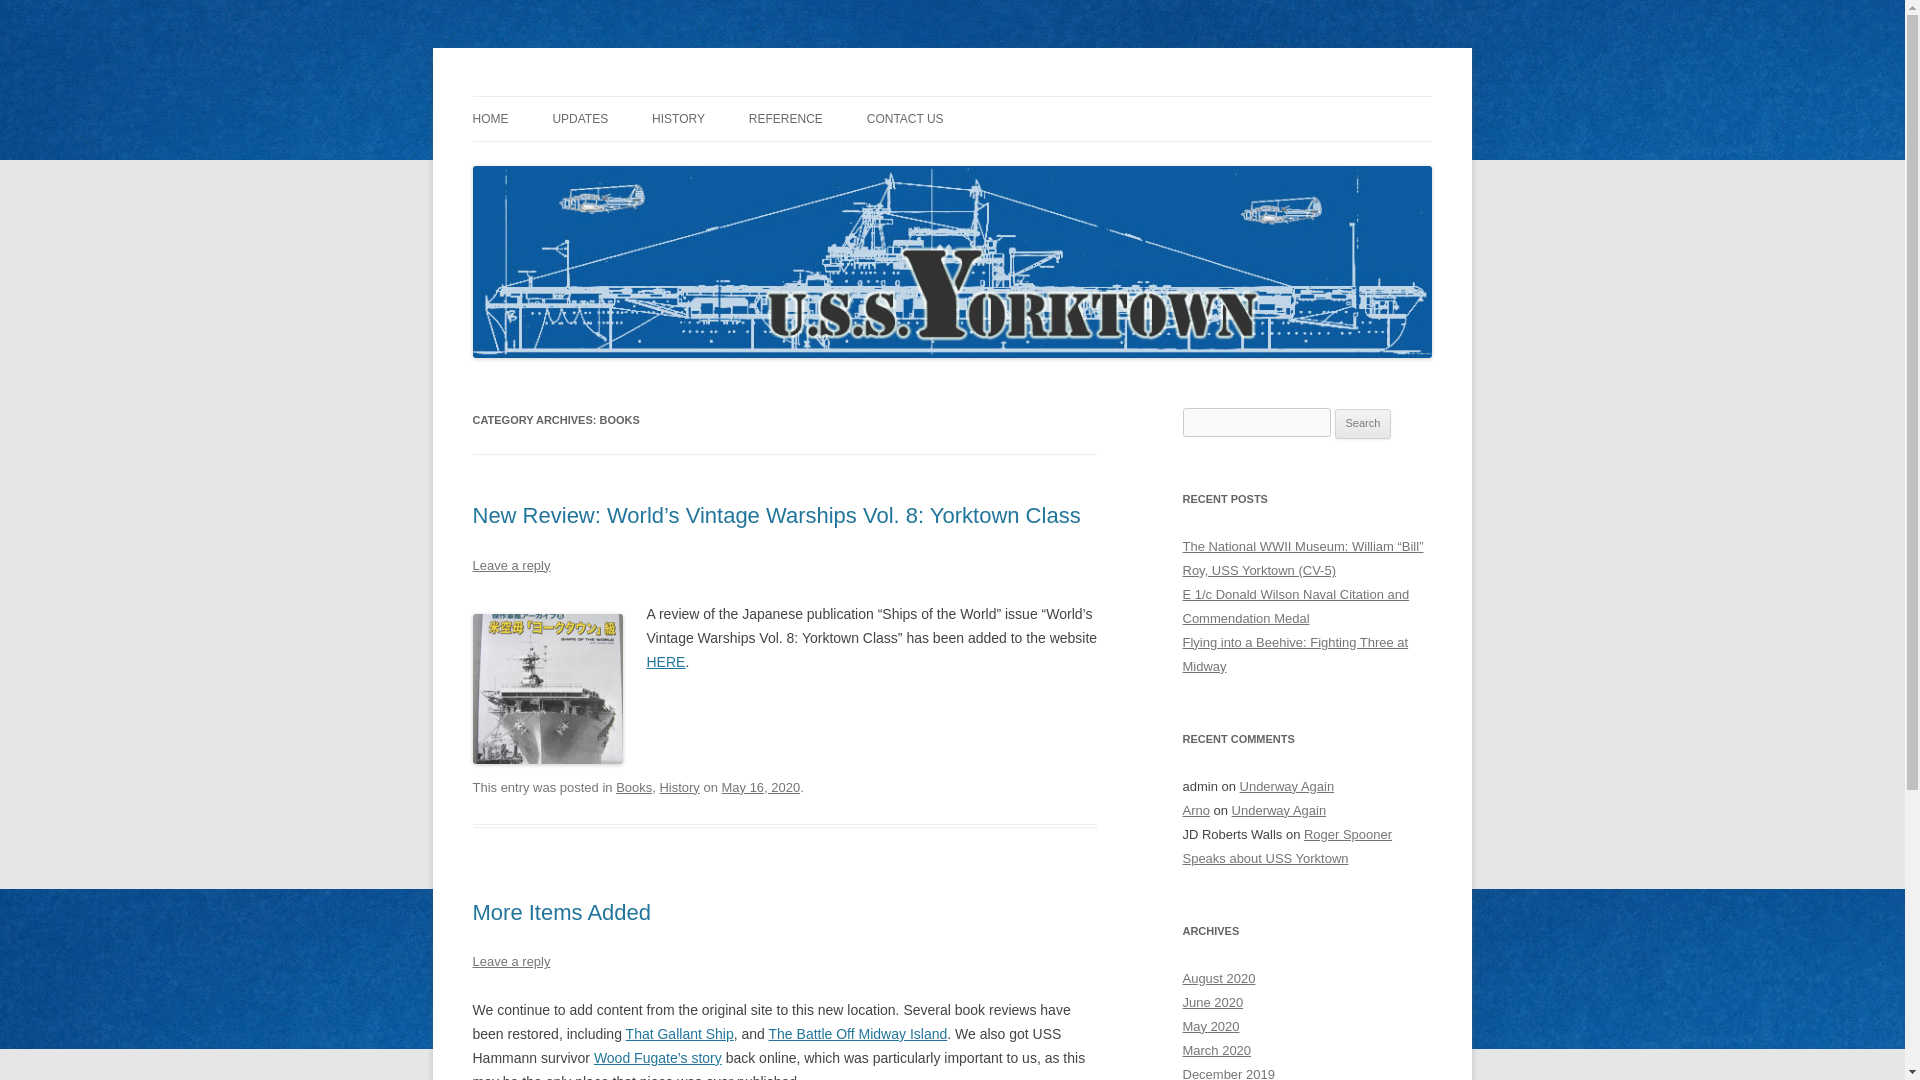 Image resolution: width=1920 pixels, height=1080 pixels. Describe the element at coordinates (906, 119) in the screenshot. I see `CONTACT US` at that location.